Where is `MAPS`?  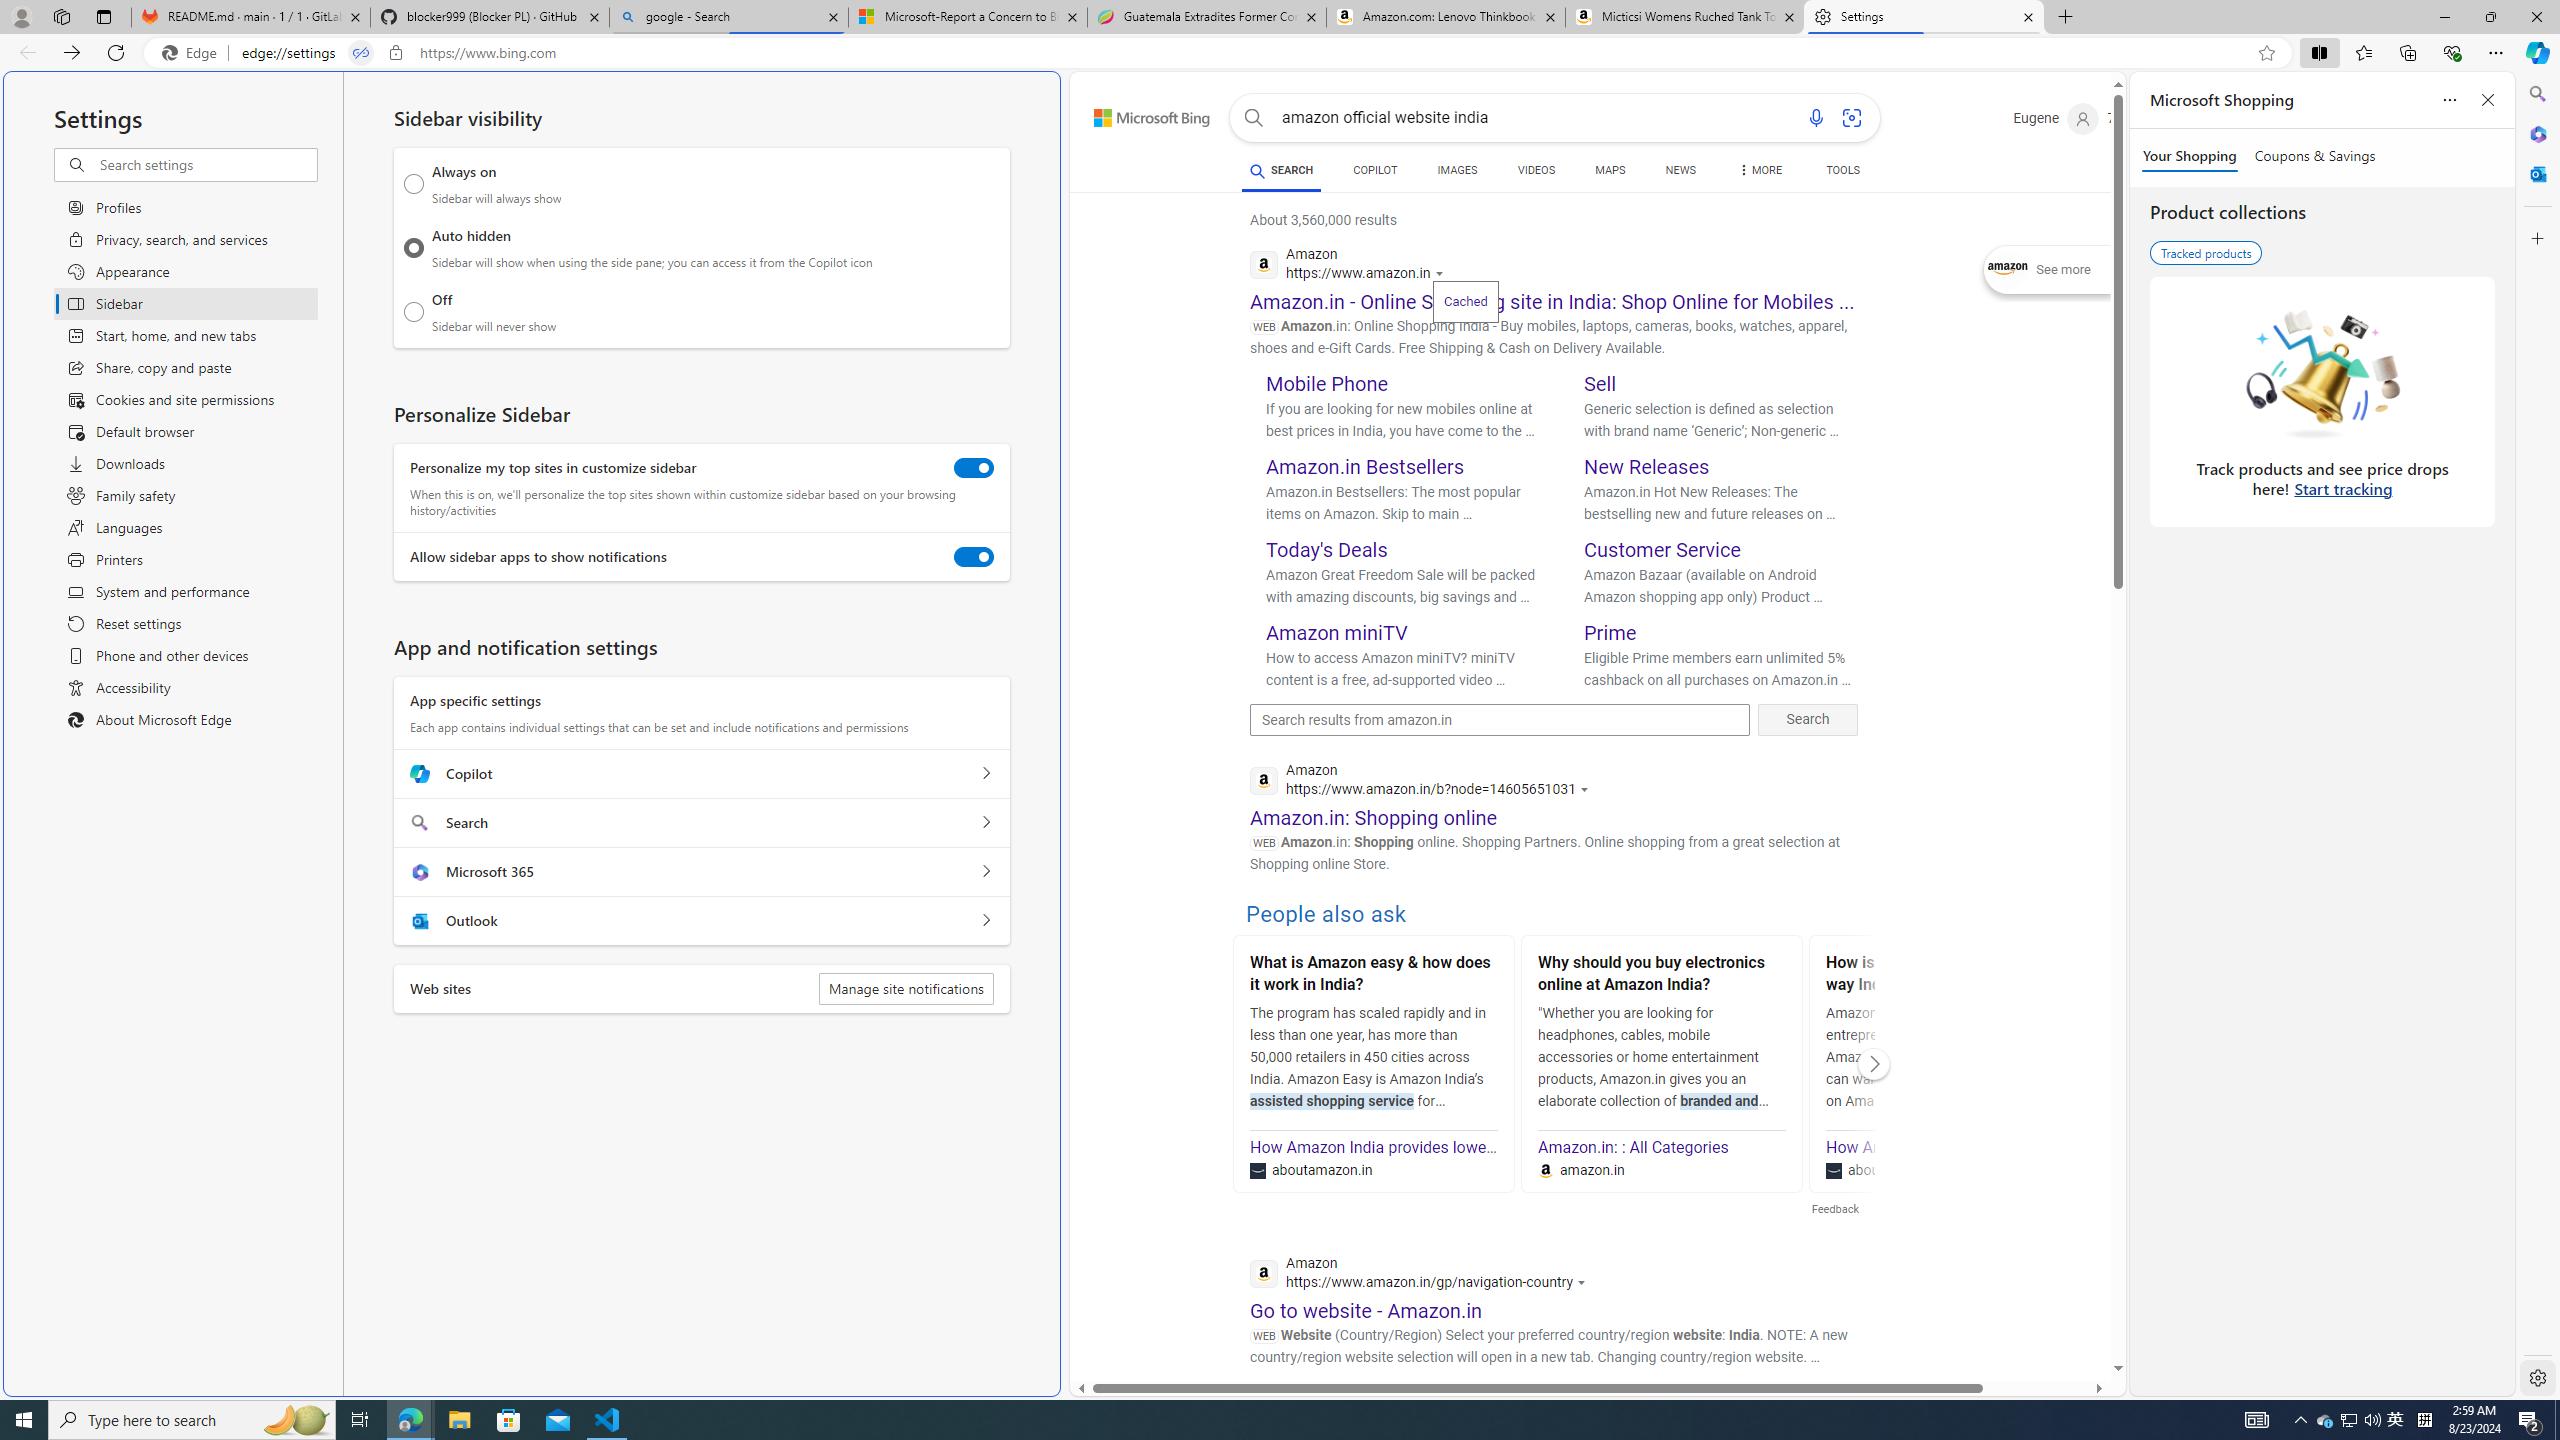 MAPS is located at coordinates (1610, 173).